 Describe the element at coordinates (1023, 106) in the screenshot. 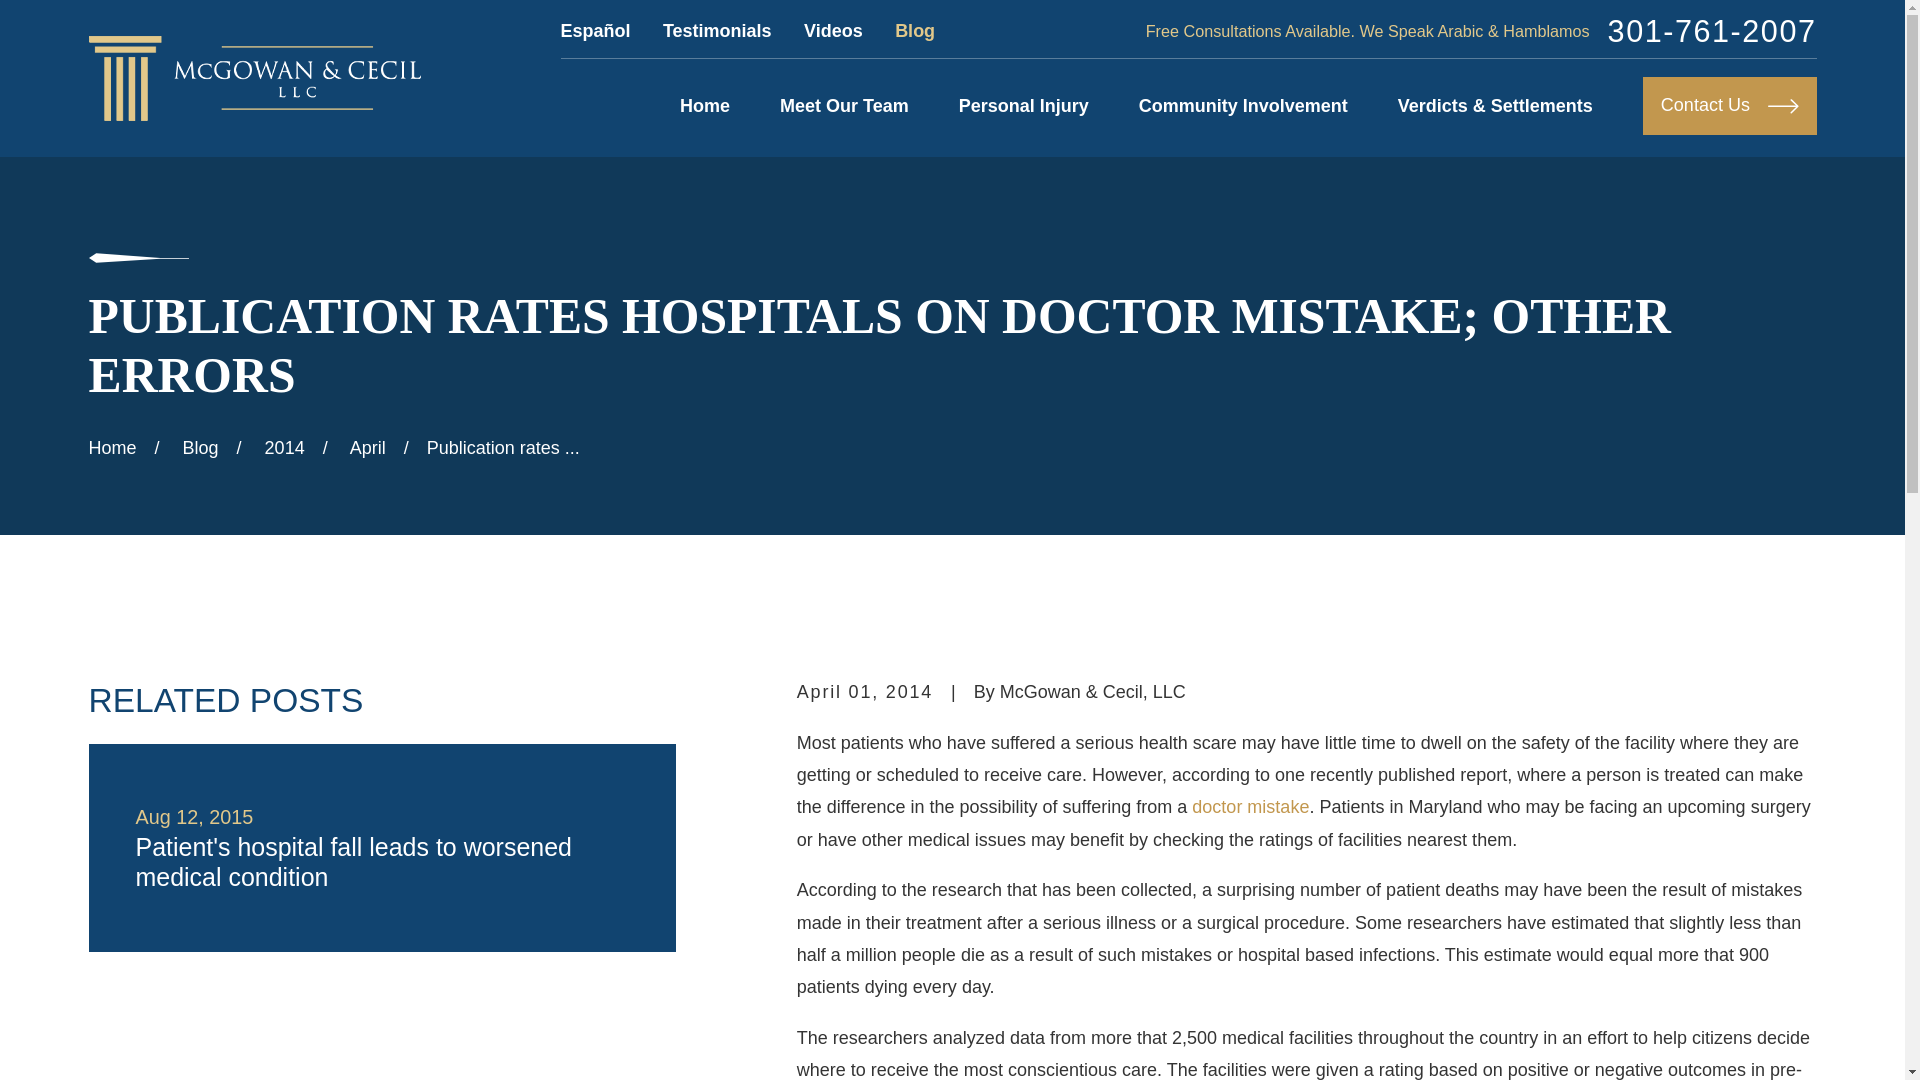

I see `Personal Injury` at that location.